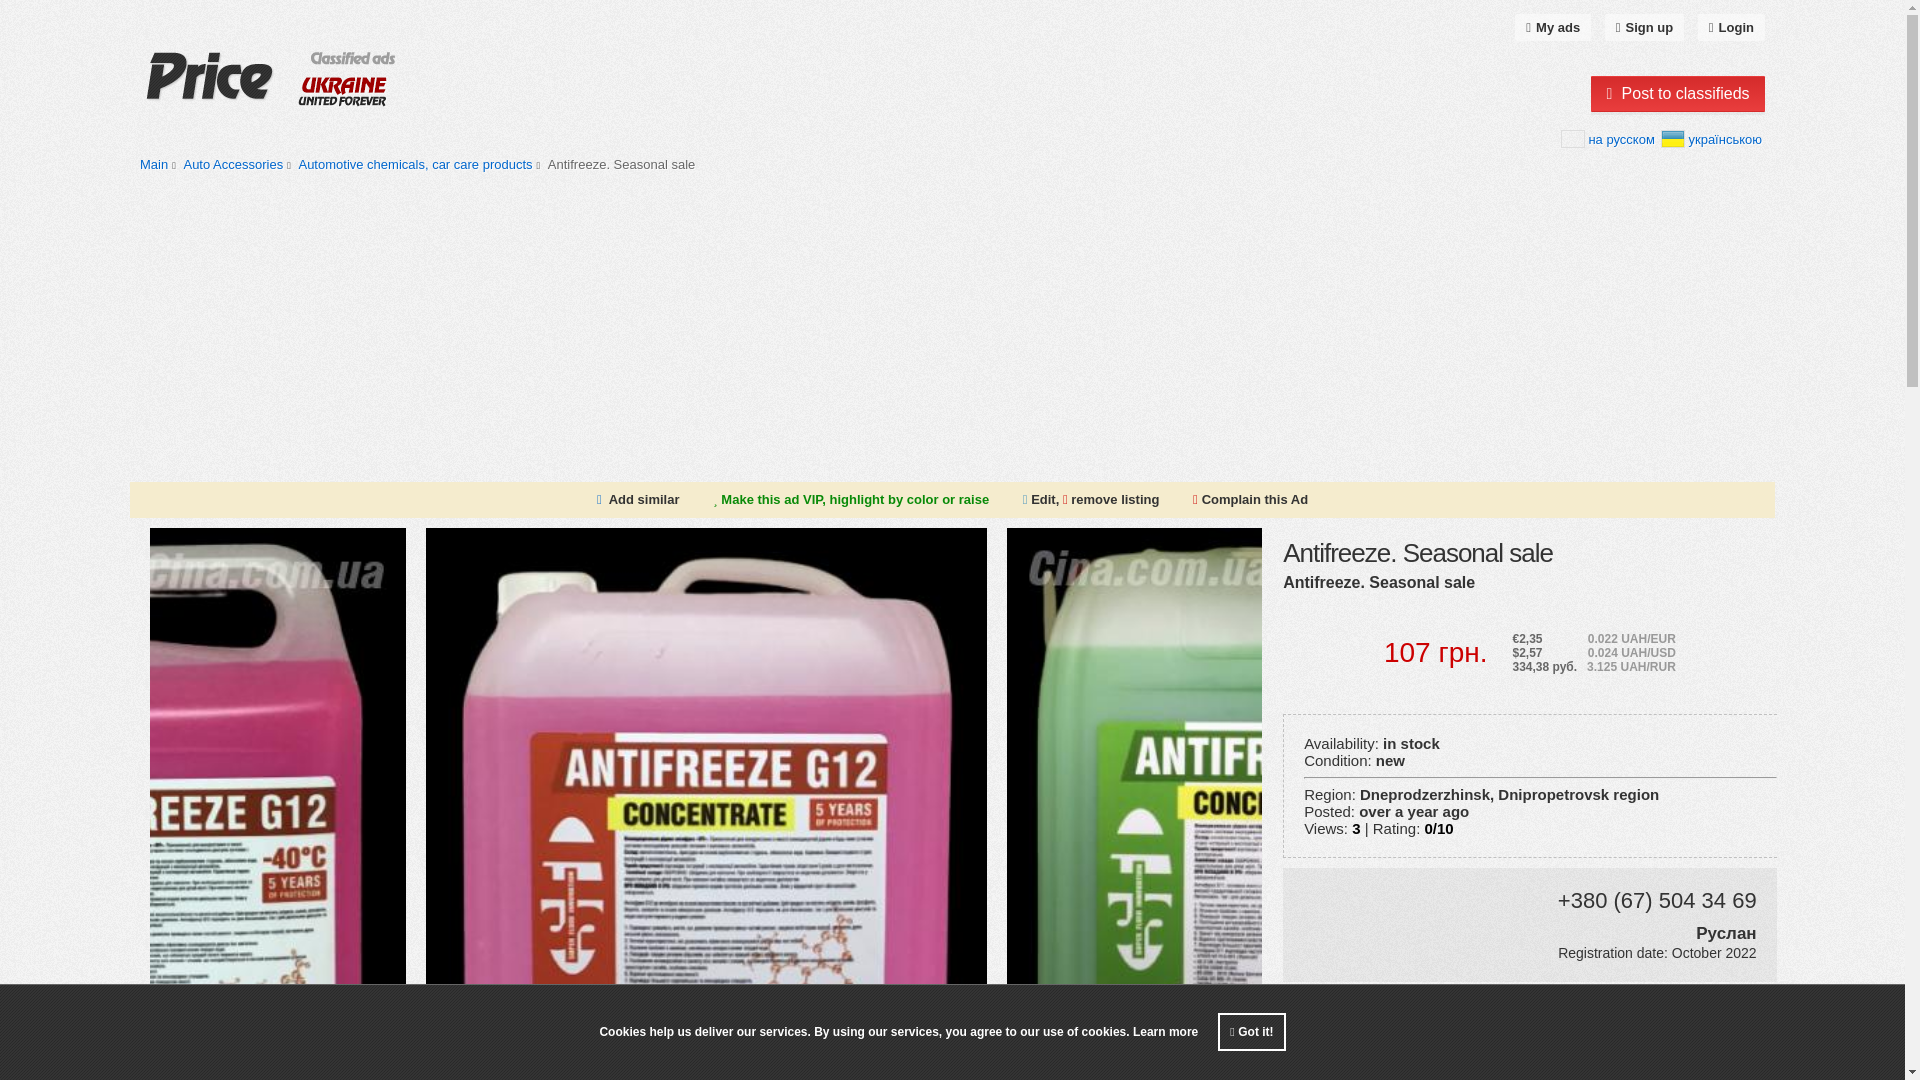 The height and width of the screenshot is (1080, 1920). I want to click on My ads, so click(1552, 28).